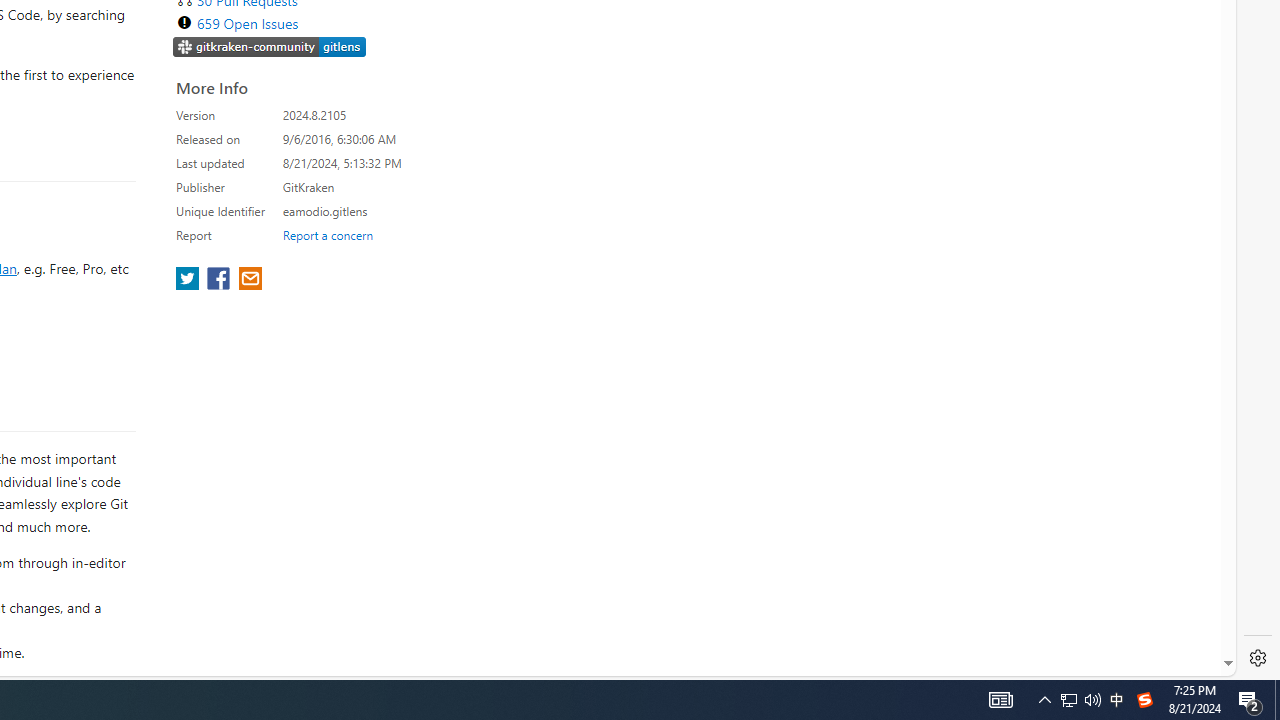  What do you see at coordinates (220, 280) in the screenshot?
I see `share extension on facebook` at bounding box center [220, 280].